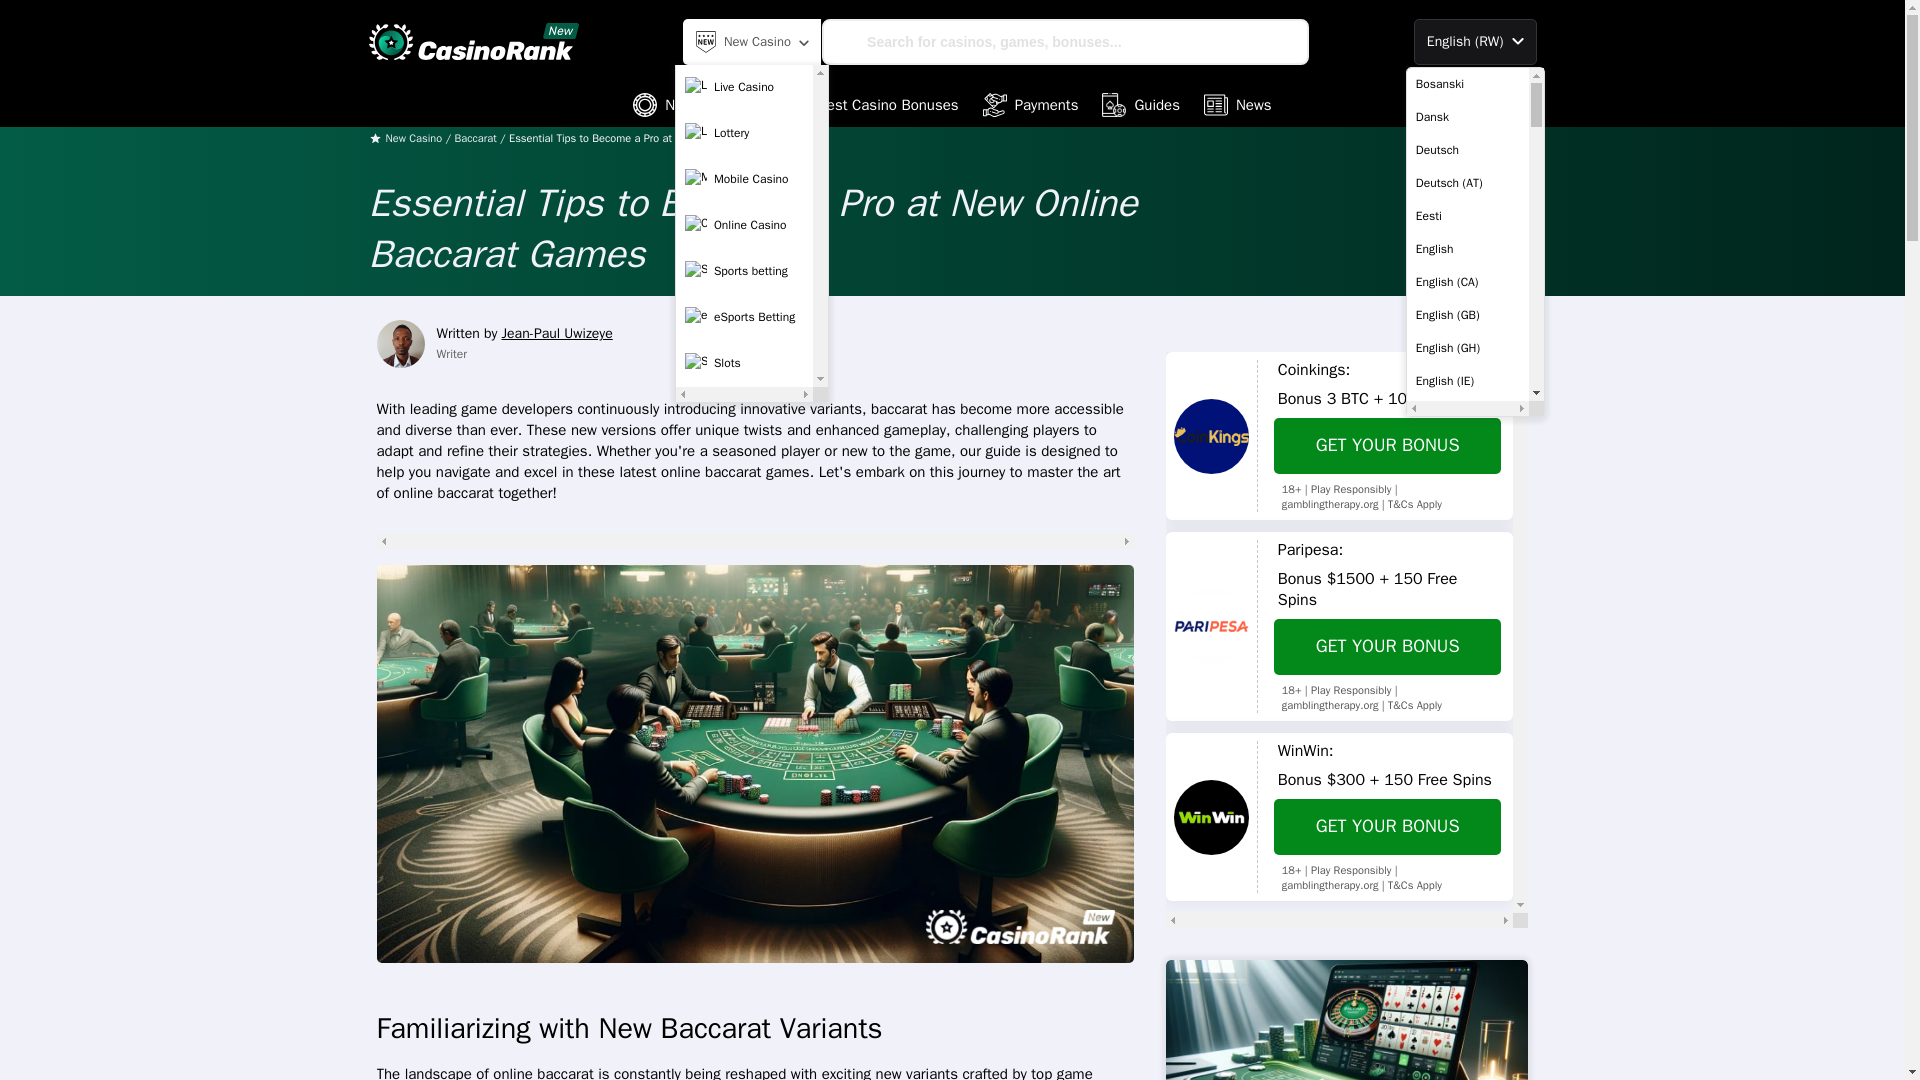  Describe the element at coordinates (744, 86) in the screenshot. I see `Live Casino` at that location.